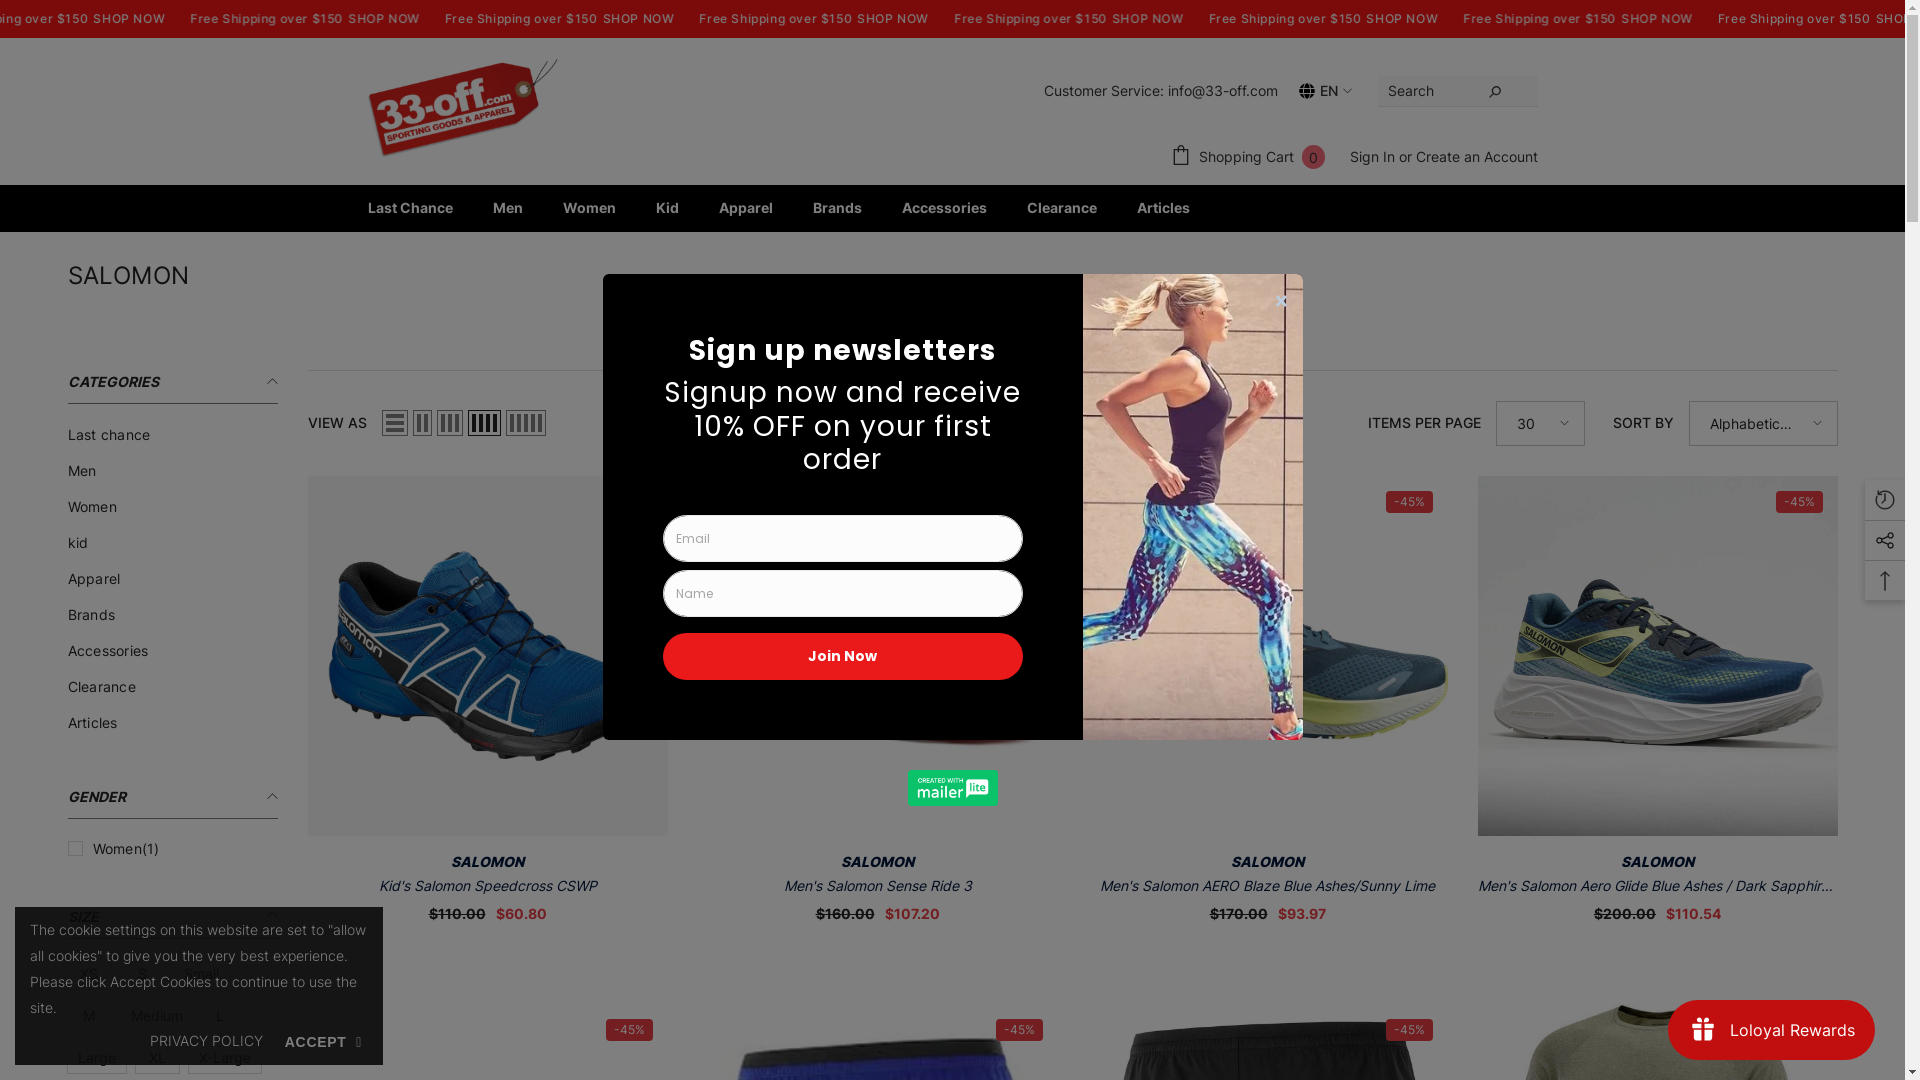 The image size is (1920, 1080). What do you see at coordinates (410, 214) in the screenshot?
I see `Last Chance` at bounding box center [410, 214].